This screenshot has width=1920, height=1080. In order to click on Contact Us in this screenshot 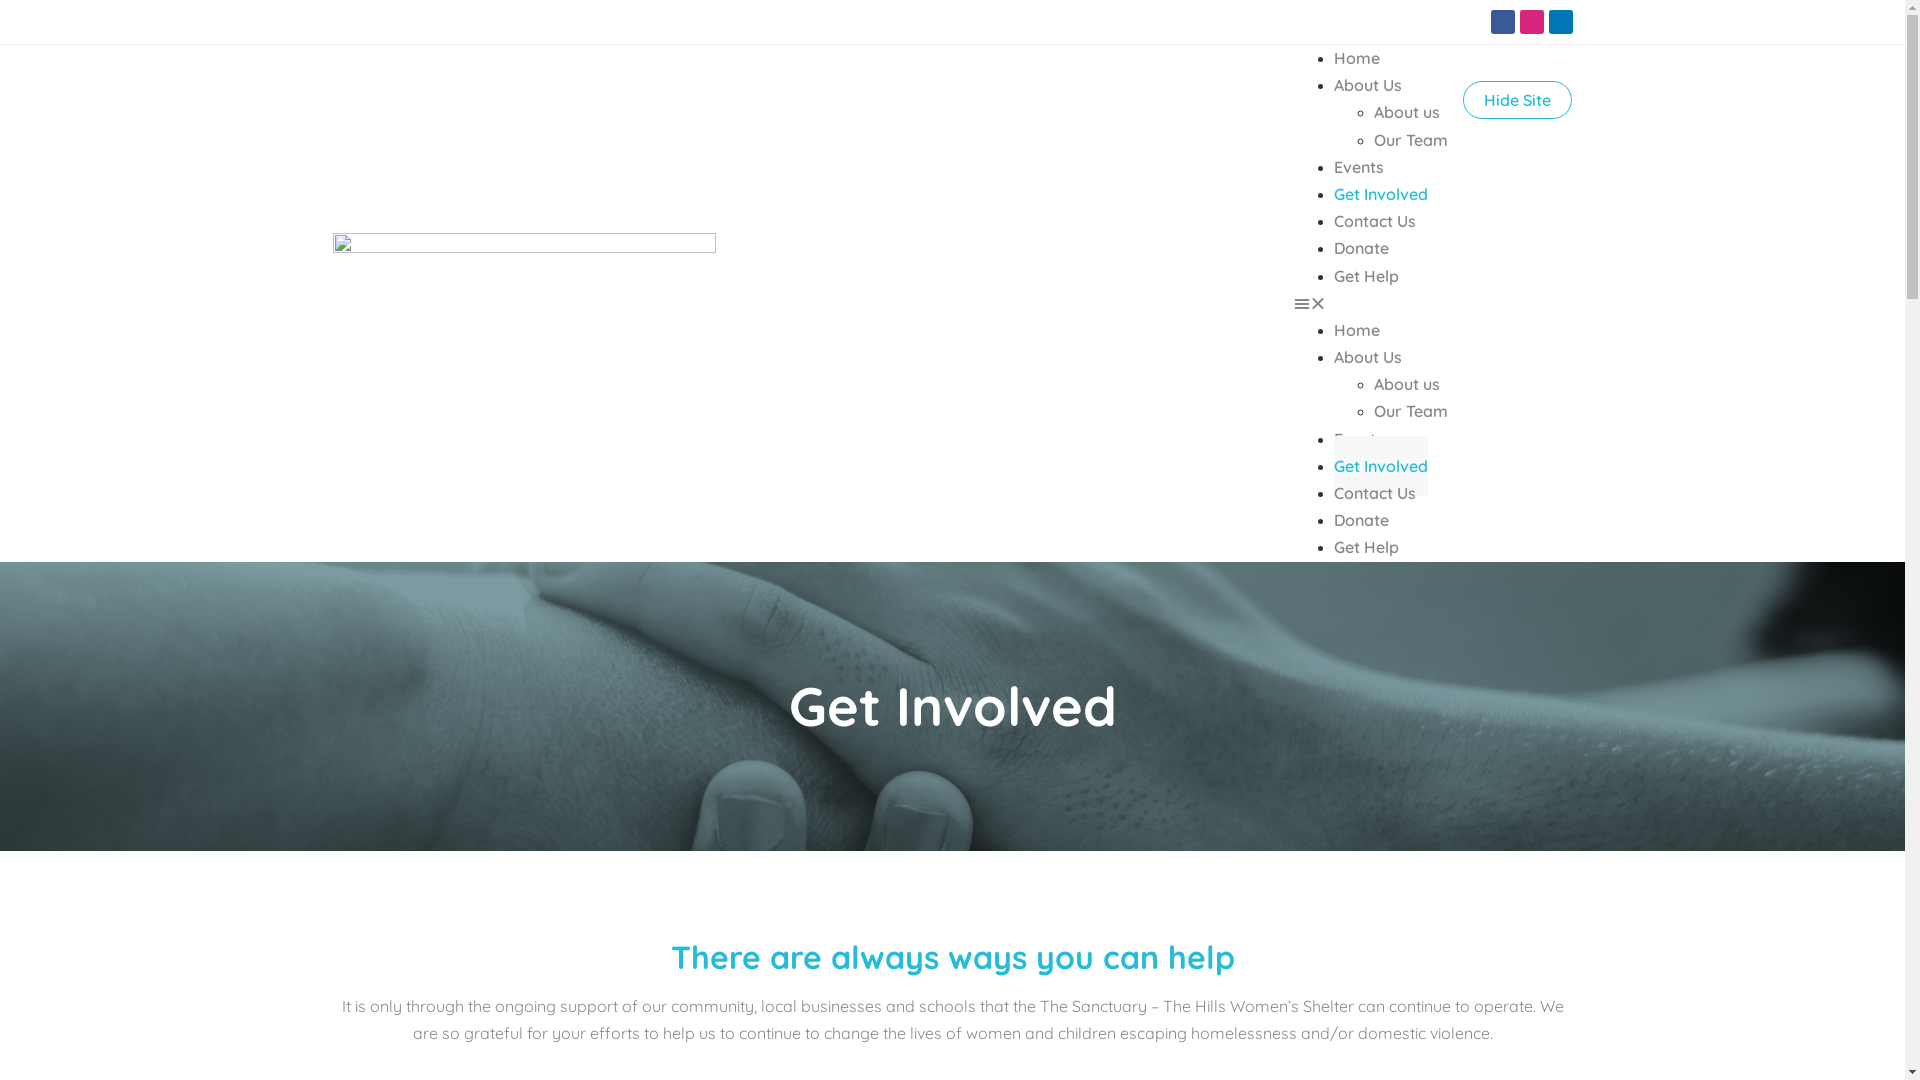, I will do `click(1375, 221)`.